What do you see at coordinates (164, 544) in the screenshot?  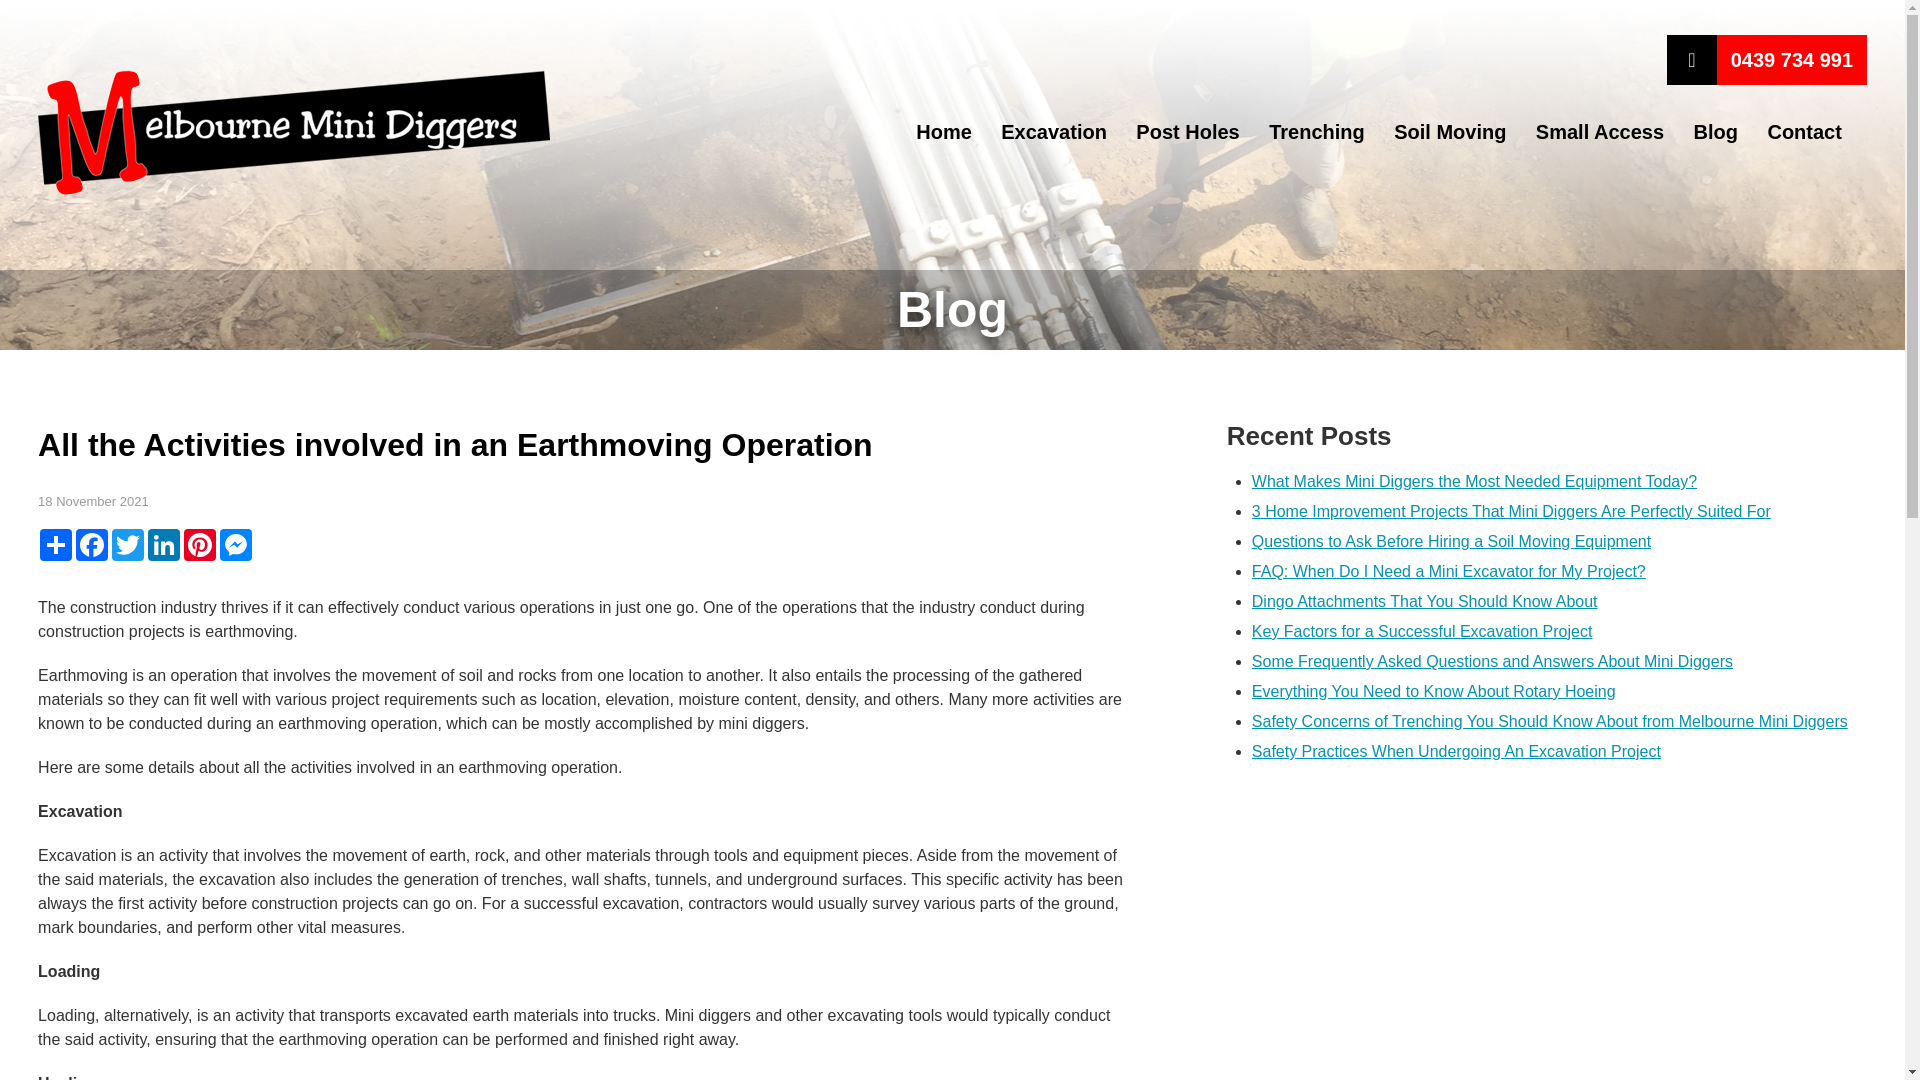 I see `LinkedIn` at bounding box center [164, 544].